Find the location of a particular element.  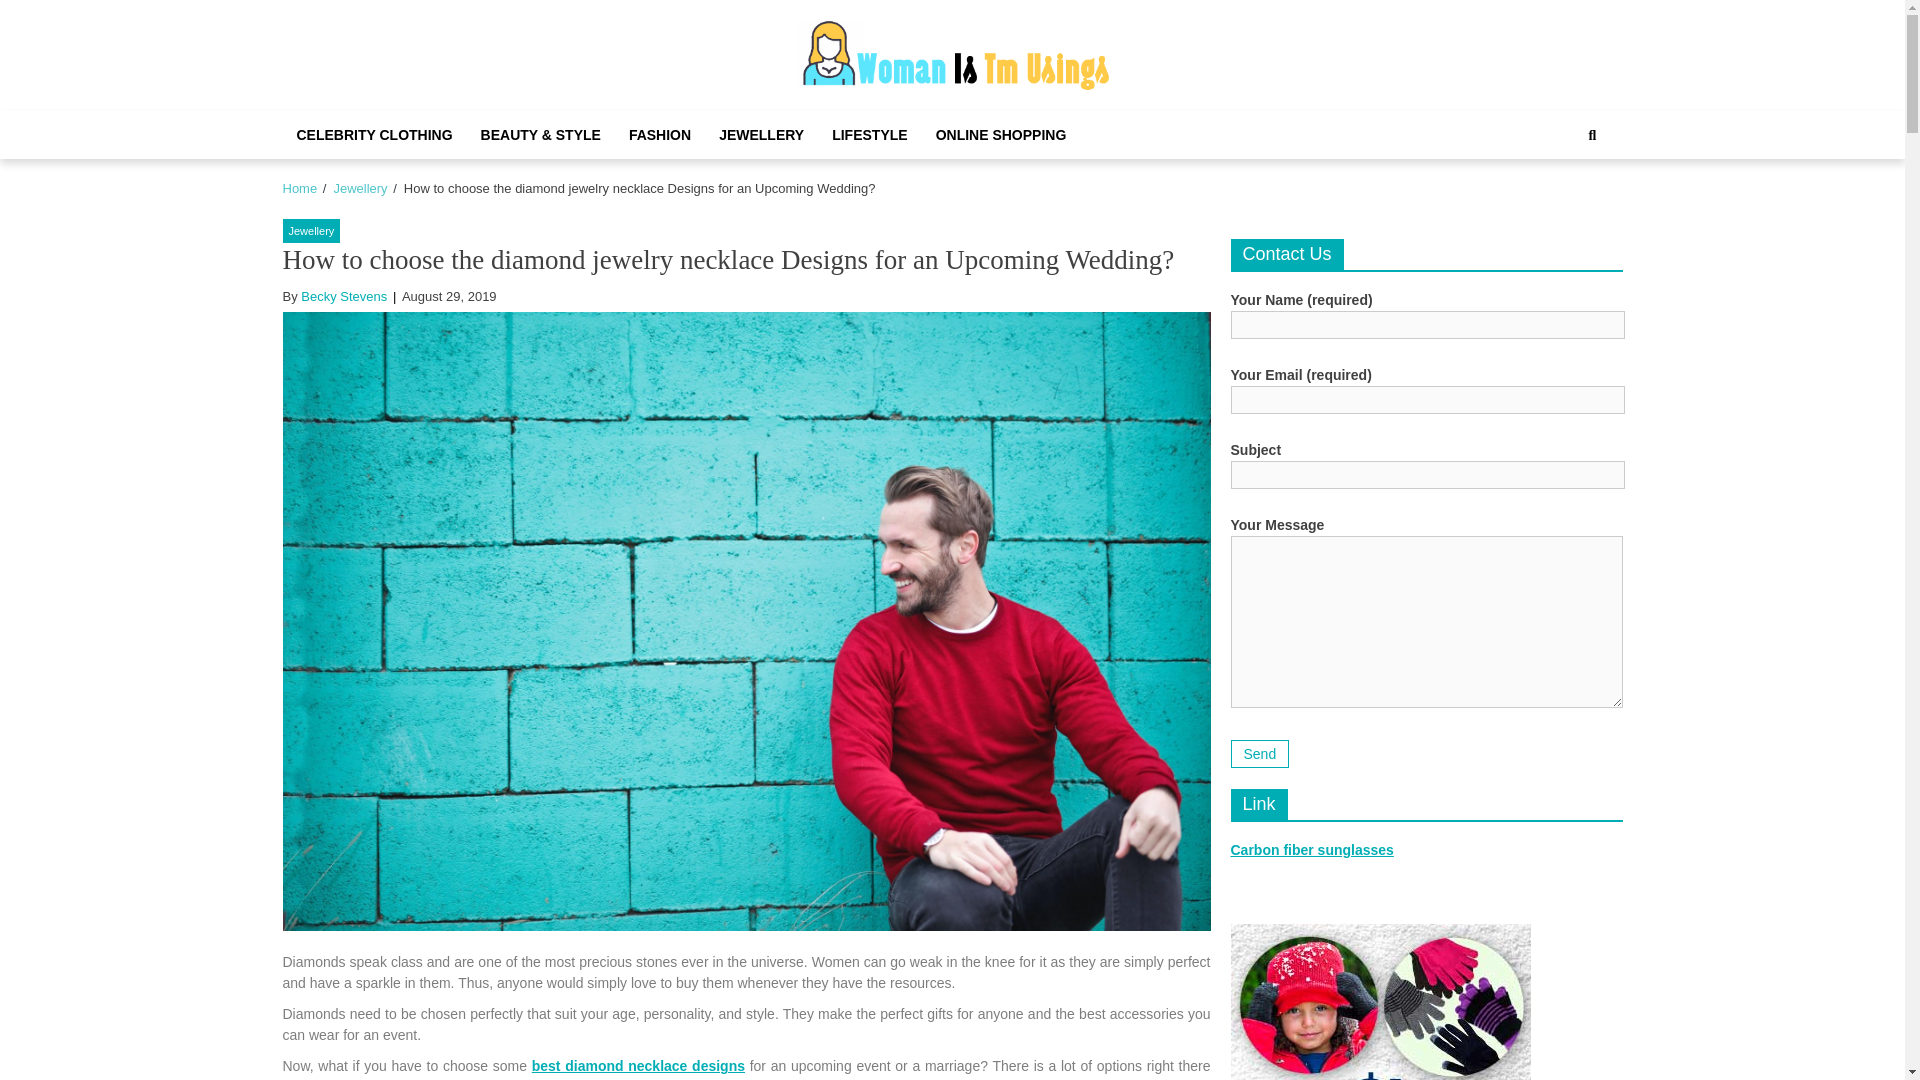

JEWELLERY is located at coordinates (760, 134).